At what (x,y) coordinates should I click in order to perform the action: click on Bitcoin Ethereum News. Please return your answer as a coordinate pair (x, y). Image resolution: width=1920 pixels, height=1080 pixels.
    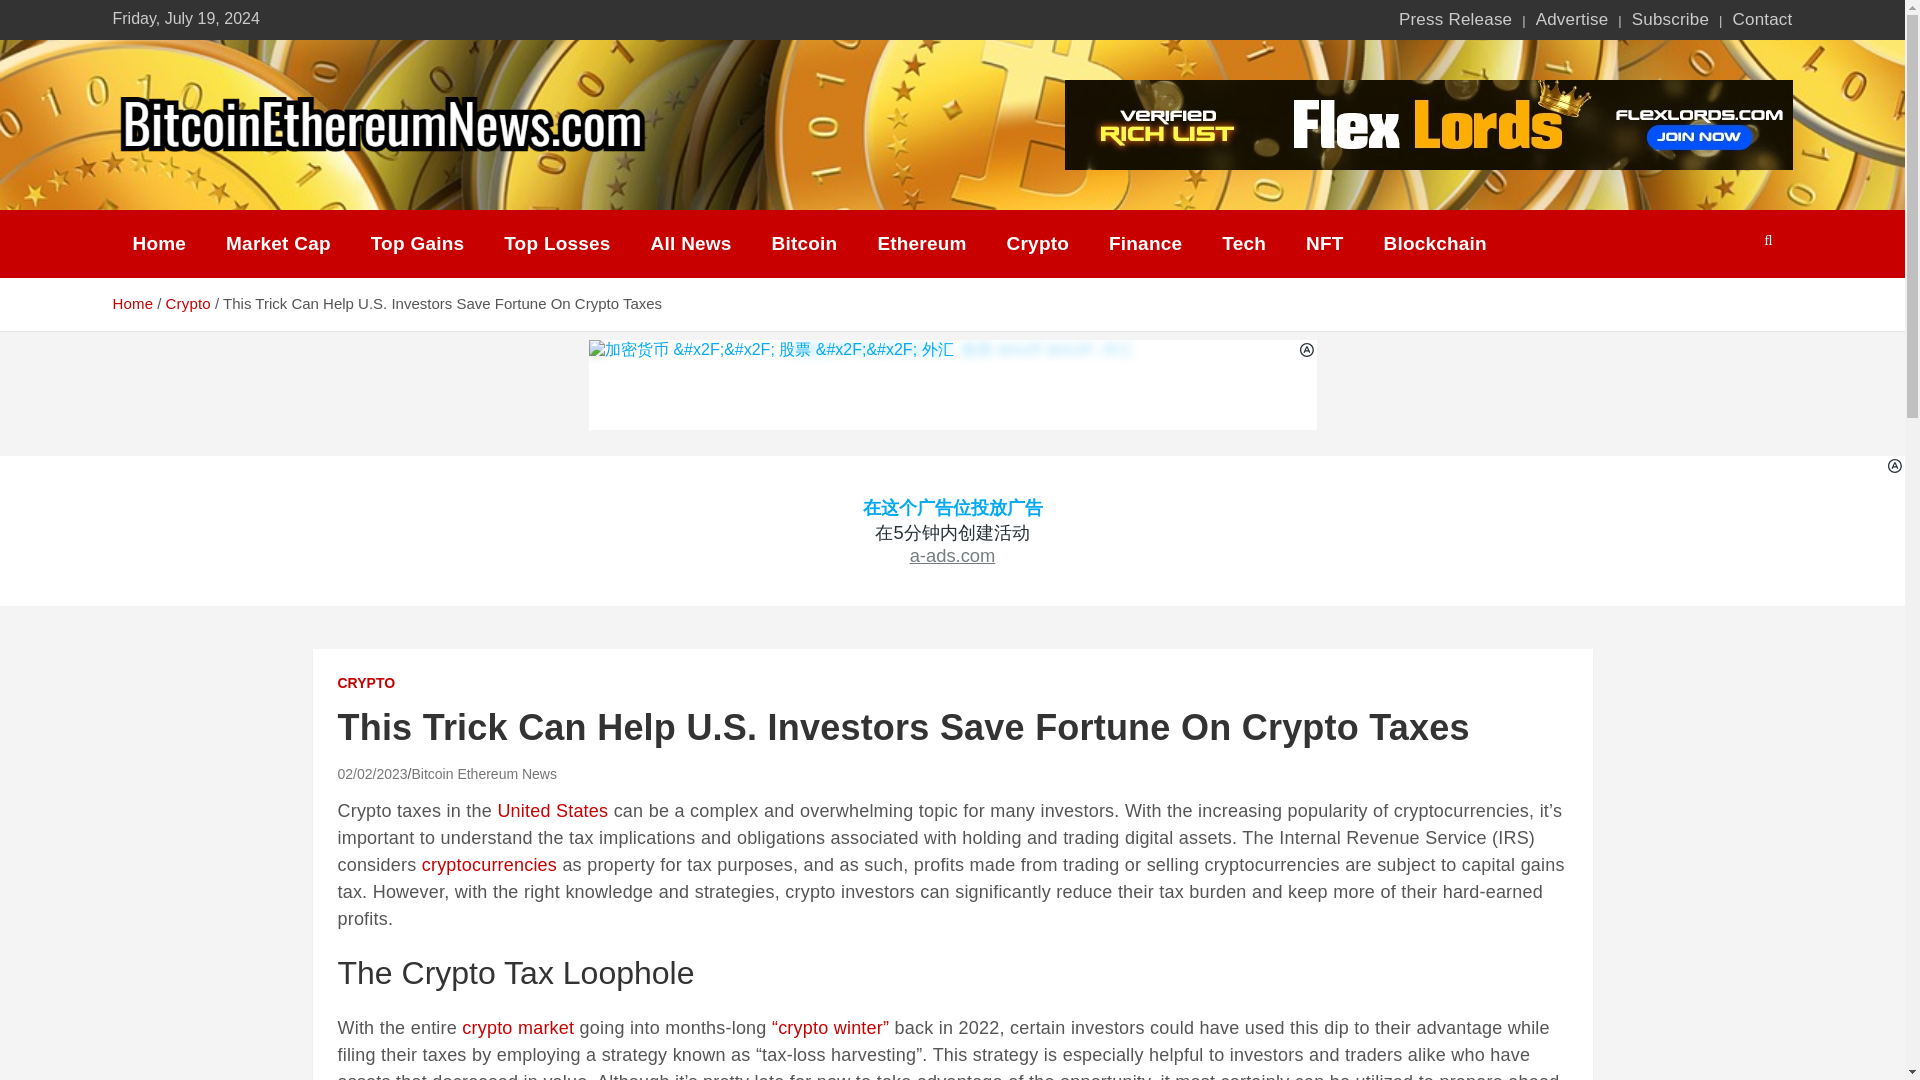
    Looking at the image, I should click on (483, 773).